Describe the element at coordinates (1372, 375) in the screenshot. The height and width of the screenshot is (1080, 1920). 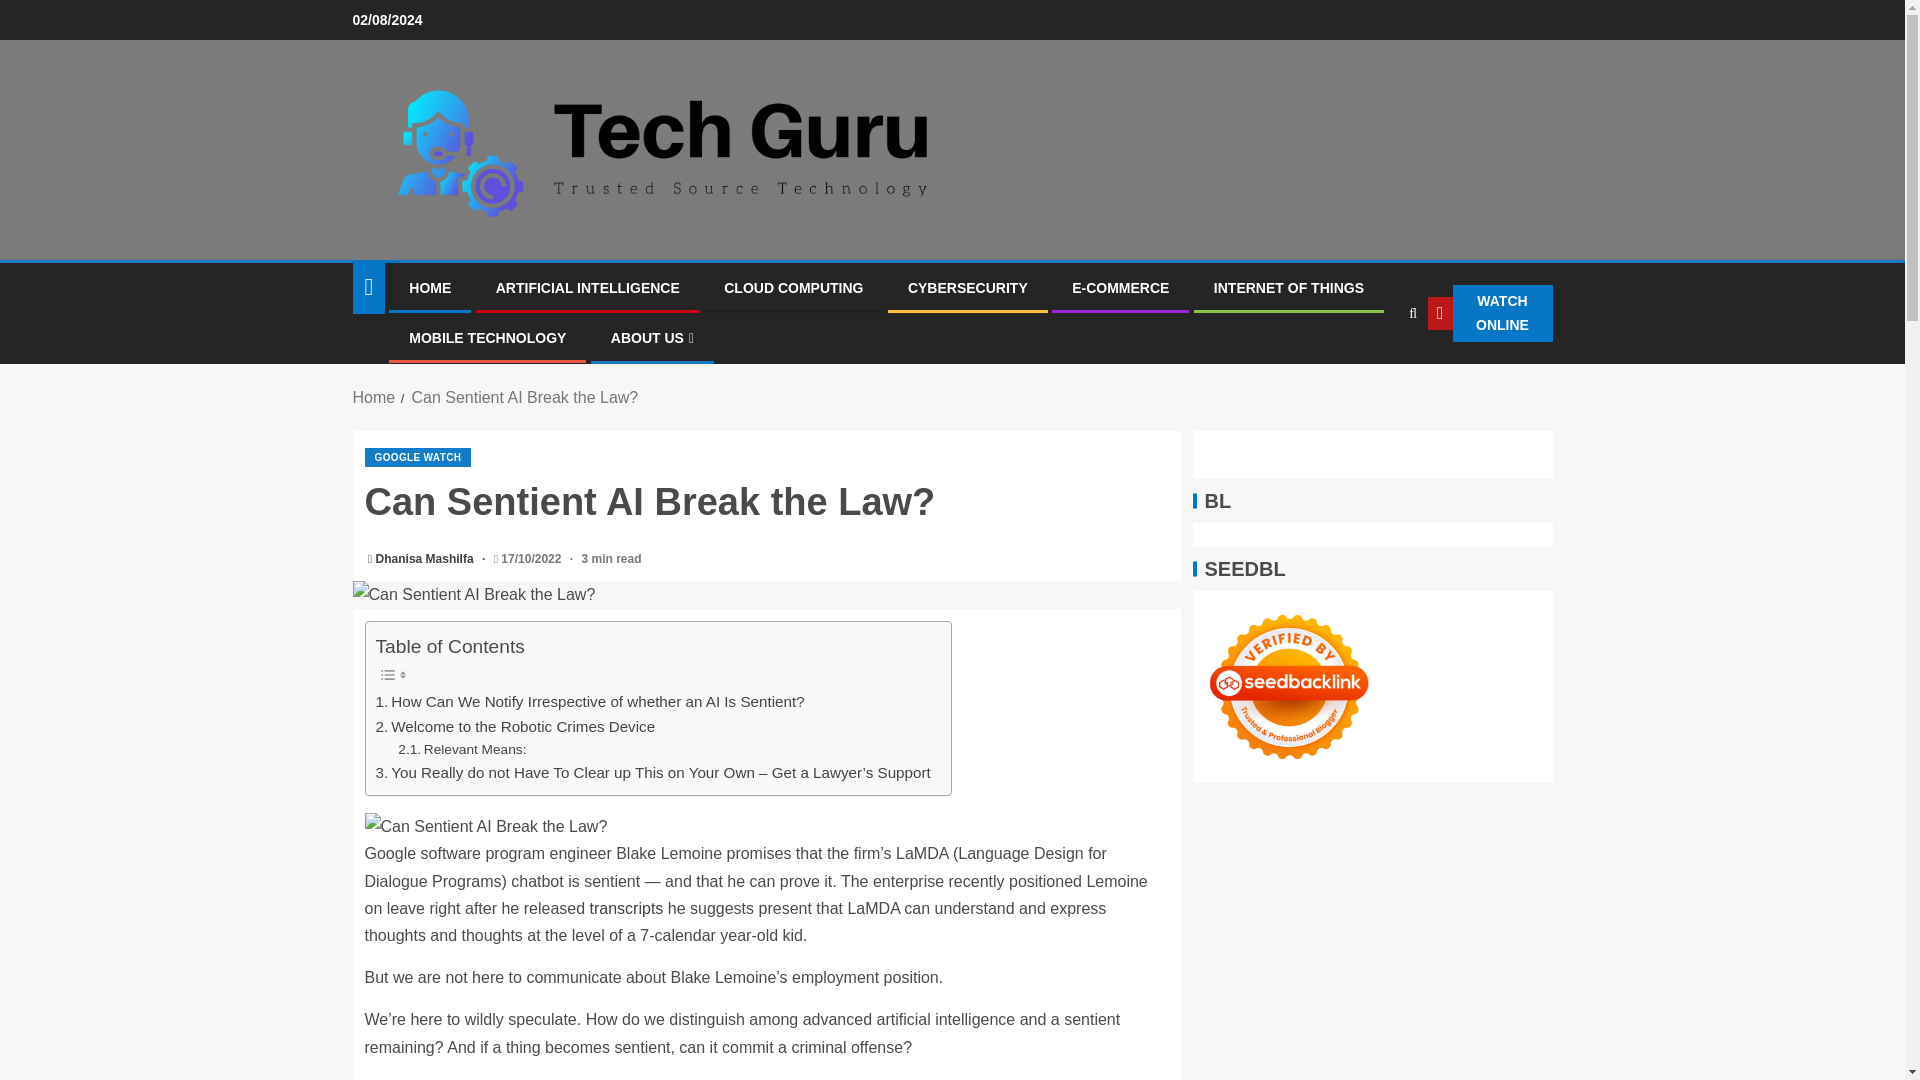
I see `Search` at that location.